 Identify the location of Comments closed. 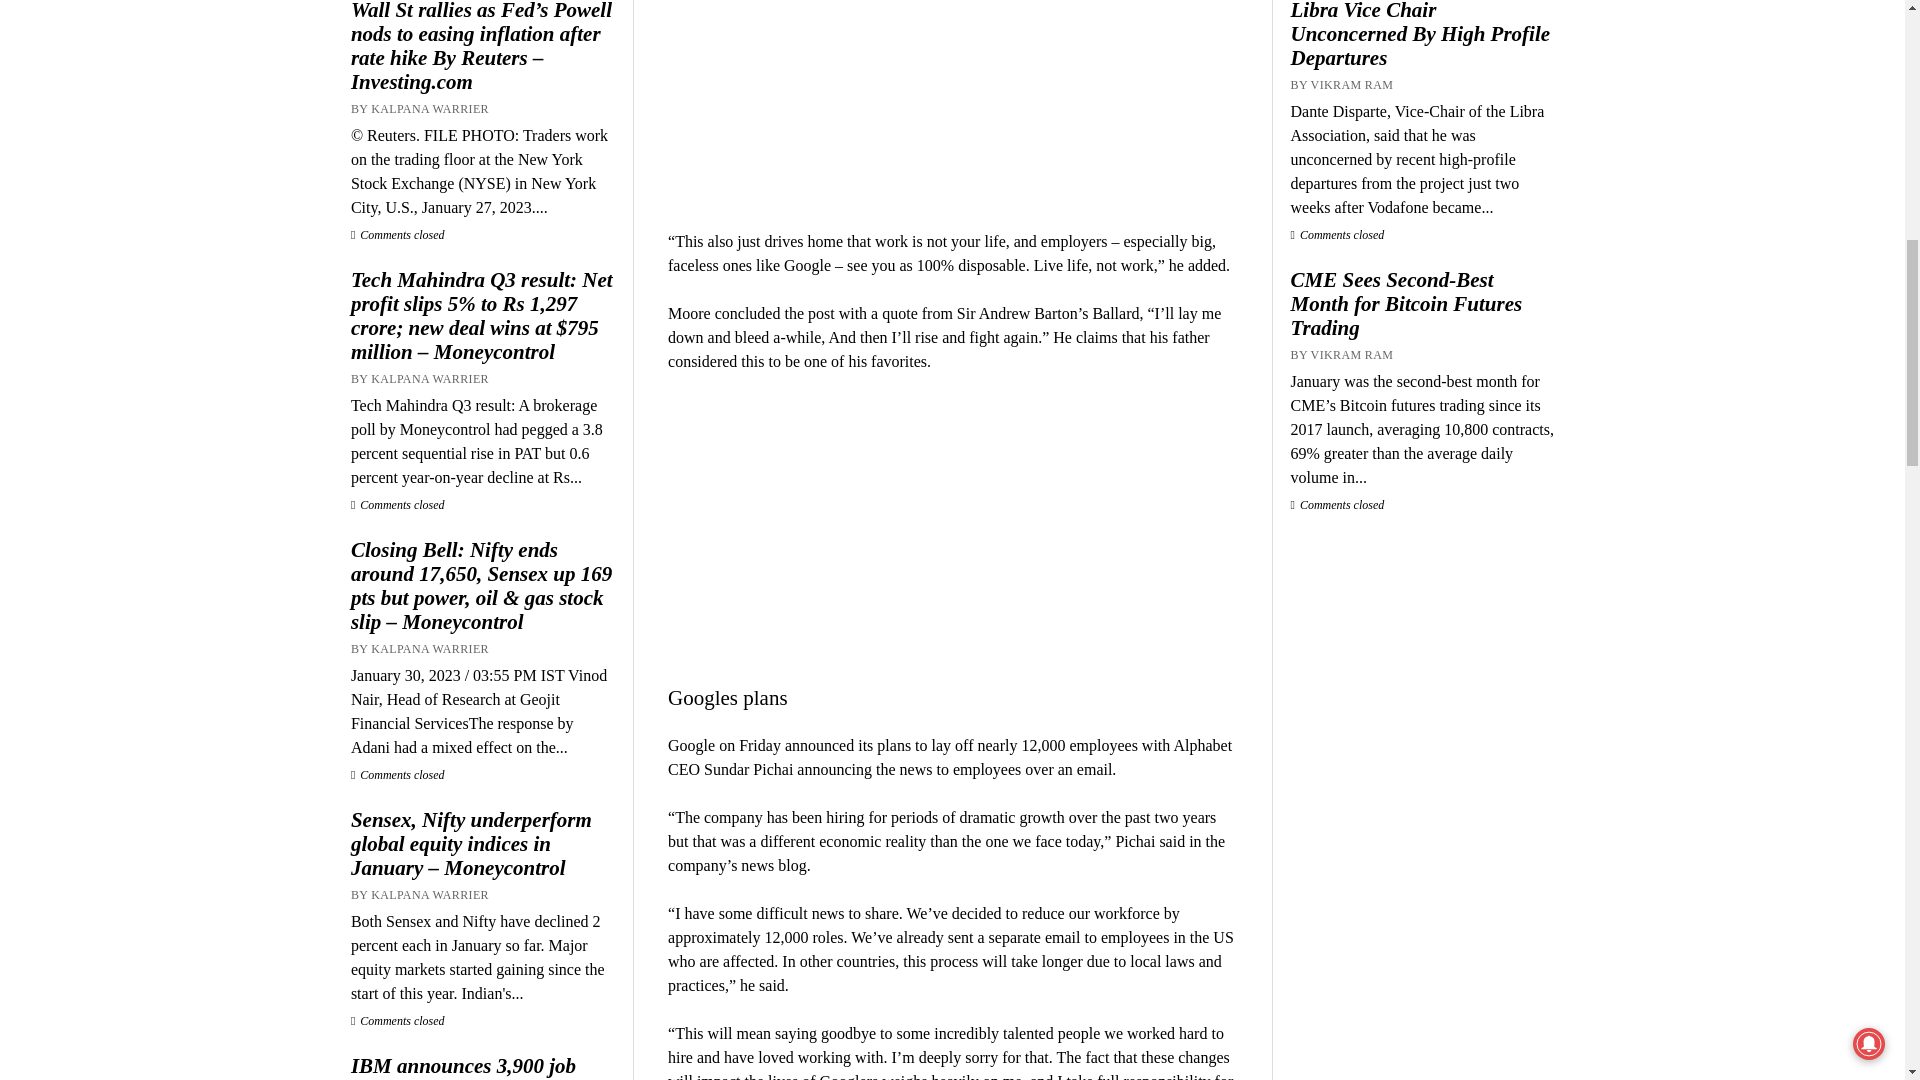
(398, 504).